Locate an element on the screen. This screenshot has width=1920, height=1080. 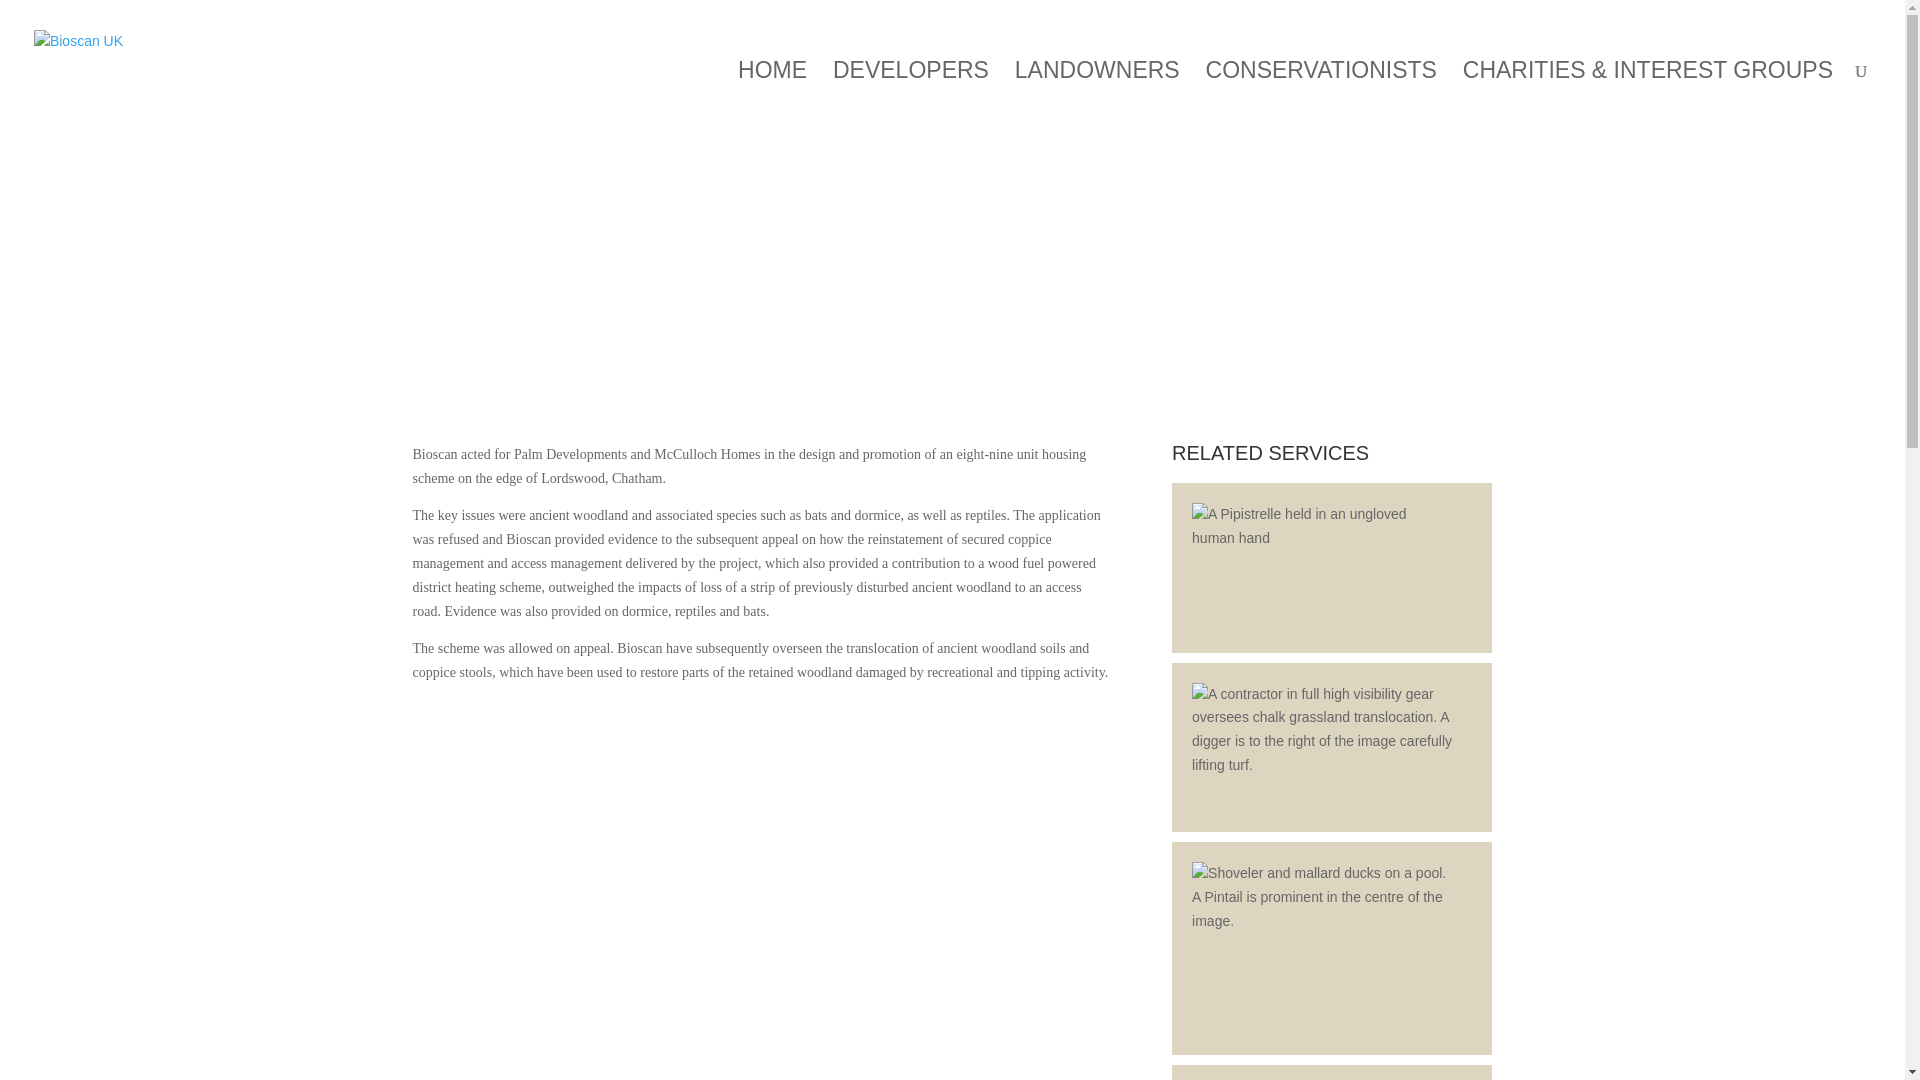
About Bioscan is located at coordinates (1628, 21).